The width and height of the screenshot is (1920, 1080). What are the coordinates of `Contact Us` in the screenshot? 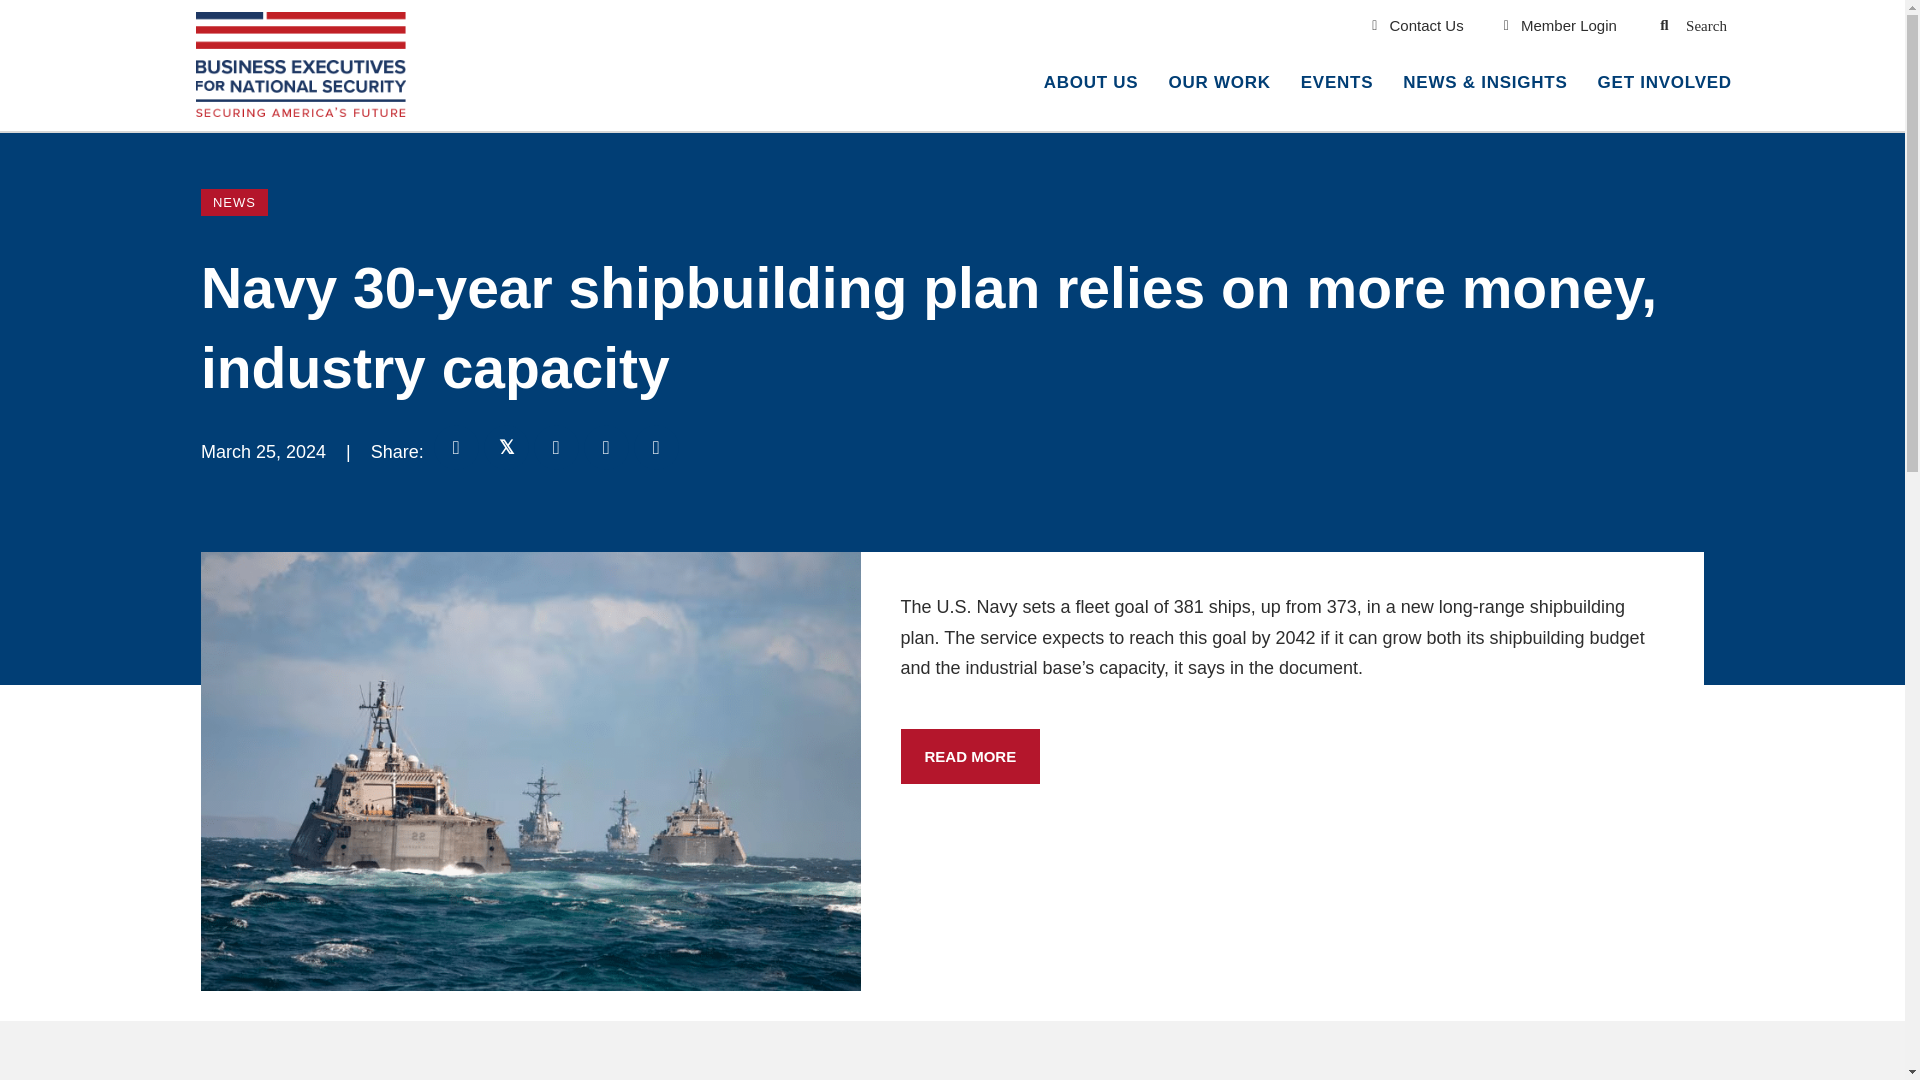 It's located at (1418, 25).